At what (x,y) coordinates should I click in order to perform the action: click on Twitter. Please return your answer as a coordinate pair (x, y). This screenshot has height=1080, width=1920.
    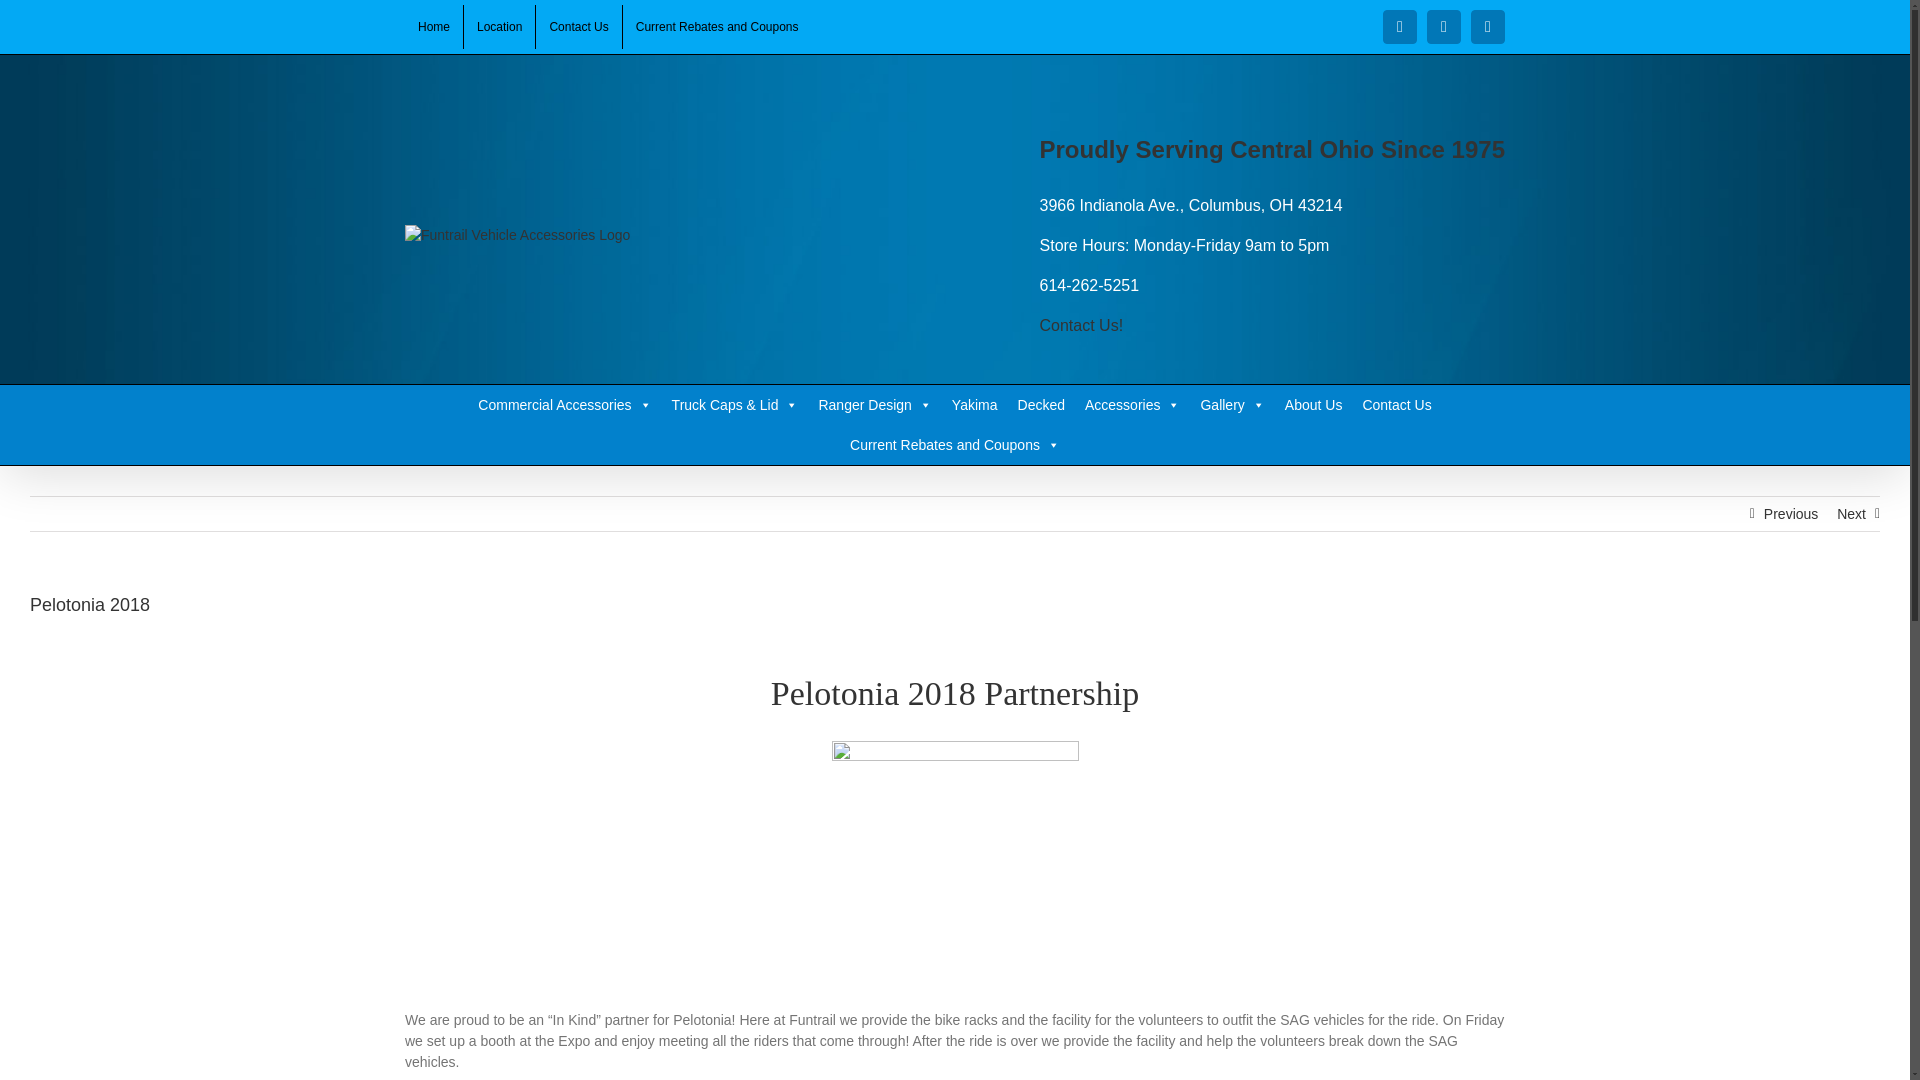
    Looking at the image, I should click on (1444, 26).